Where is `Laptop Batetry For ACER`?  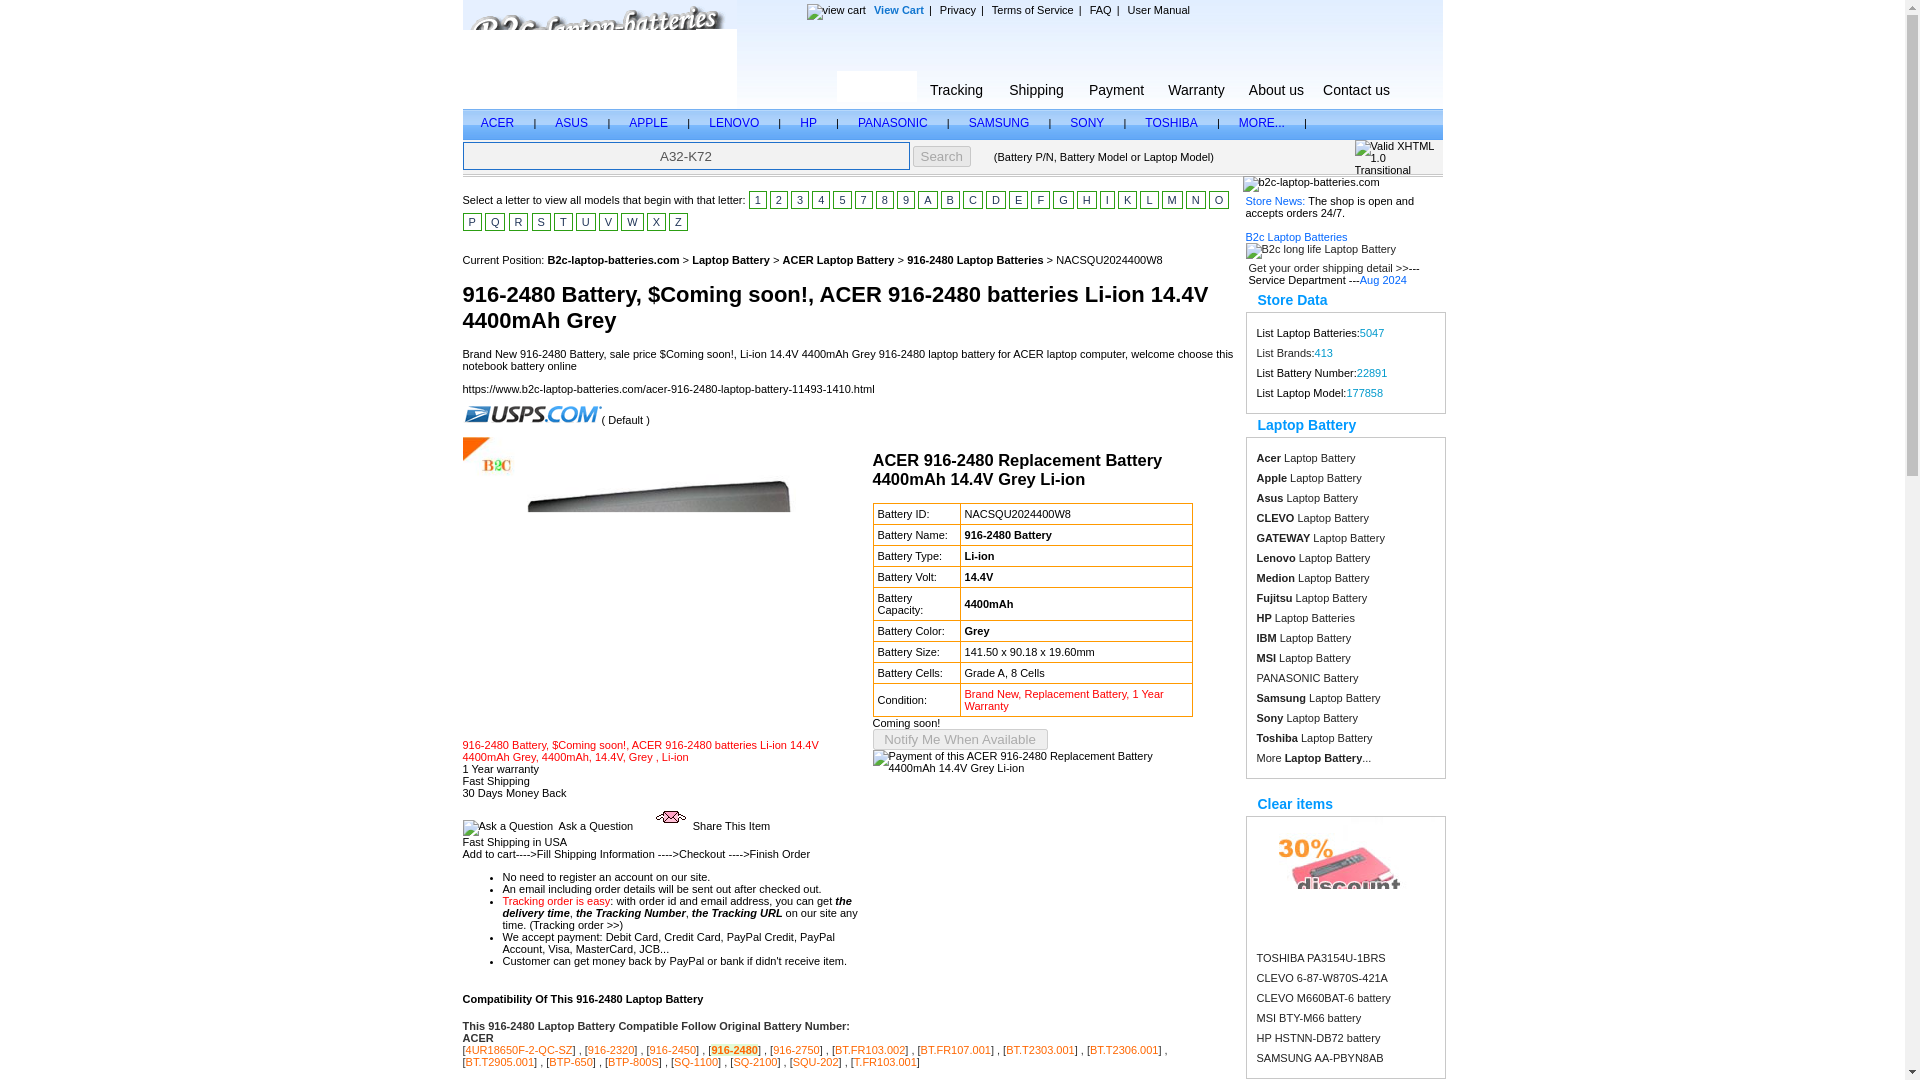 Laptop Batetry For ACER is located at coordinates (500, 122).